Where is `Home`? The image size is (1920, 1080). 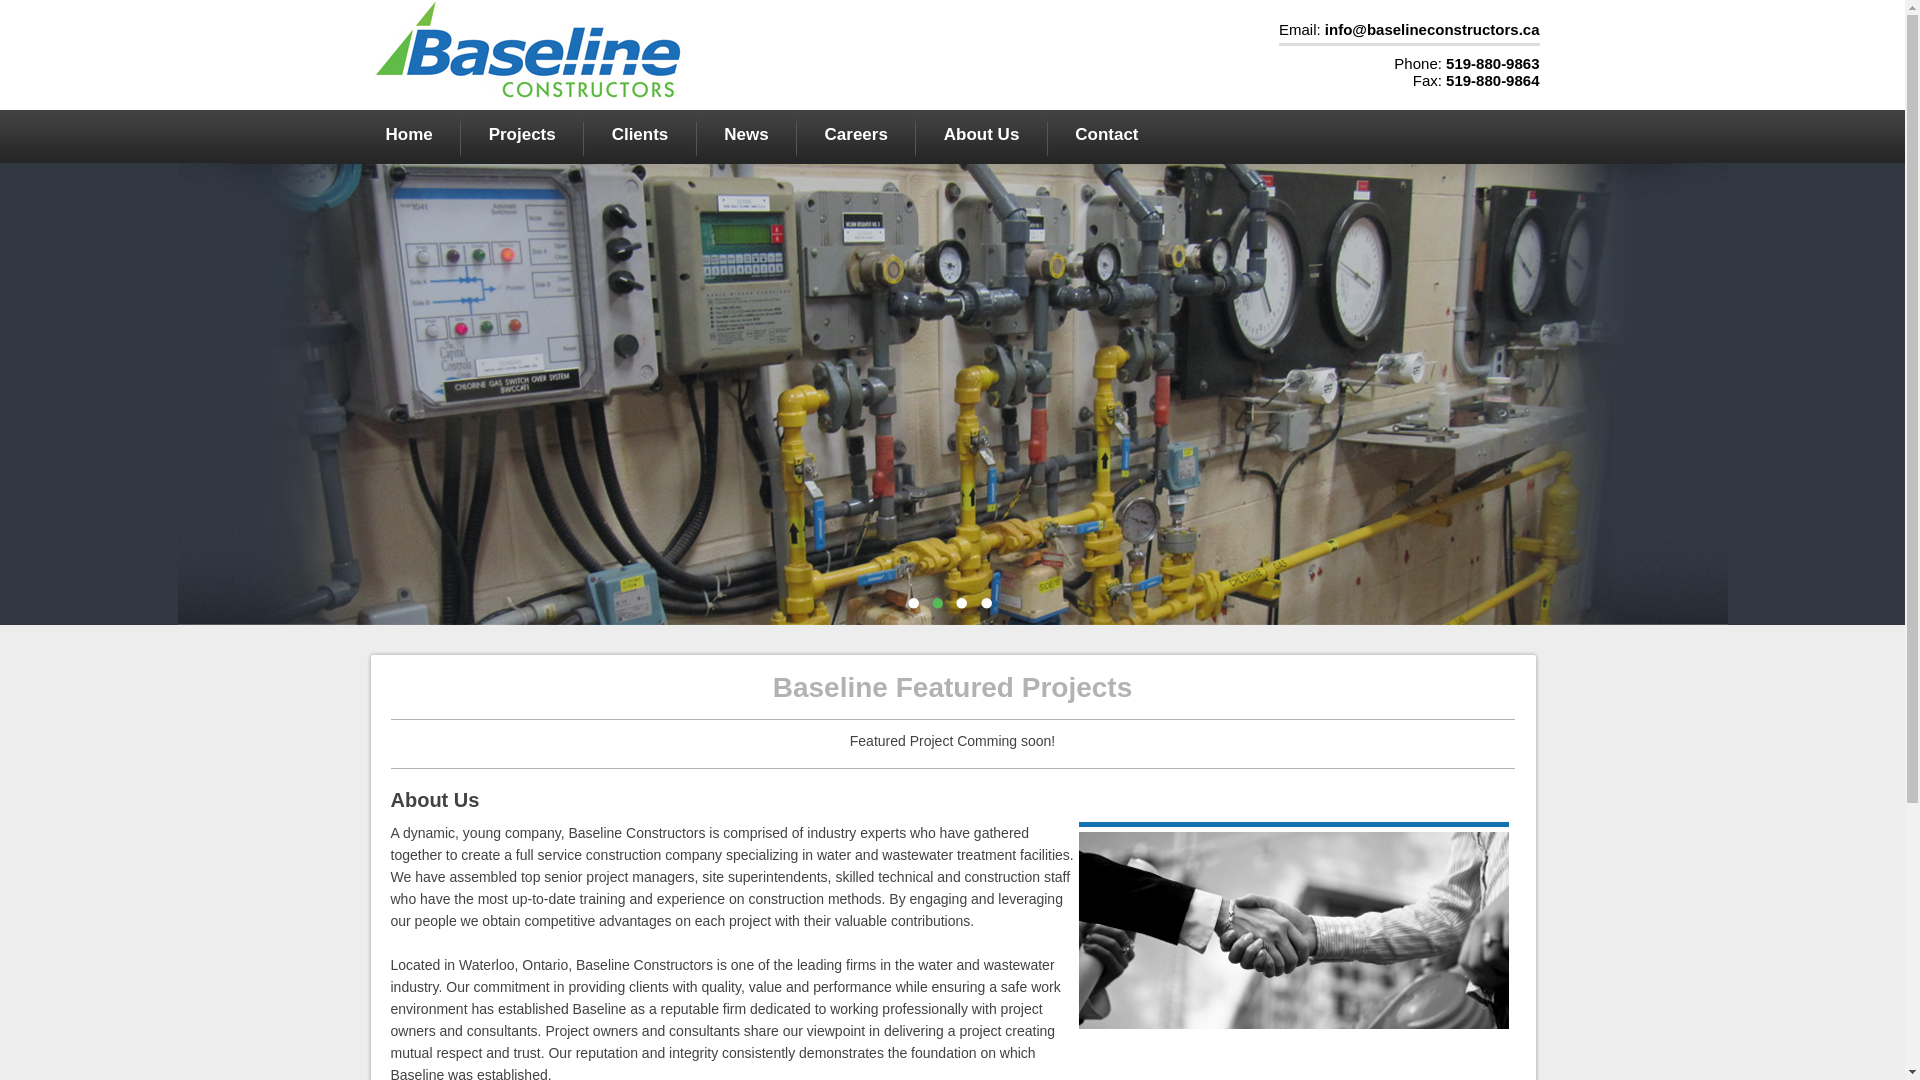 Home is located at coordinates (410, 134).